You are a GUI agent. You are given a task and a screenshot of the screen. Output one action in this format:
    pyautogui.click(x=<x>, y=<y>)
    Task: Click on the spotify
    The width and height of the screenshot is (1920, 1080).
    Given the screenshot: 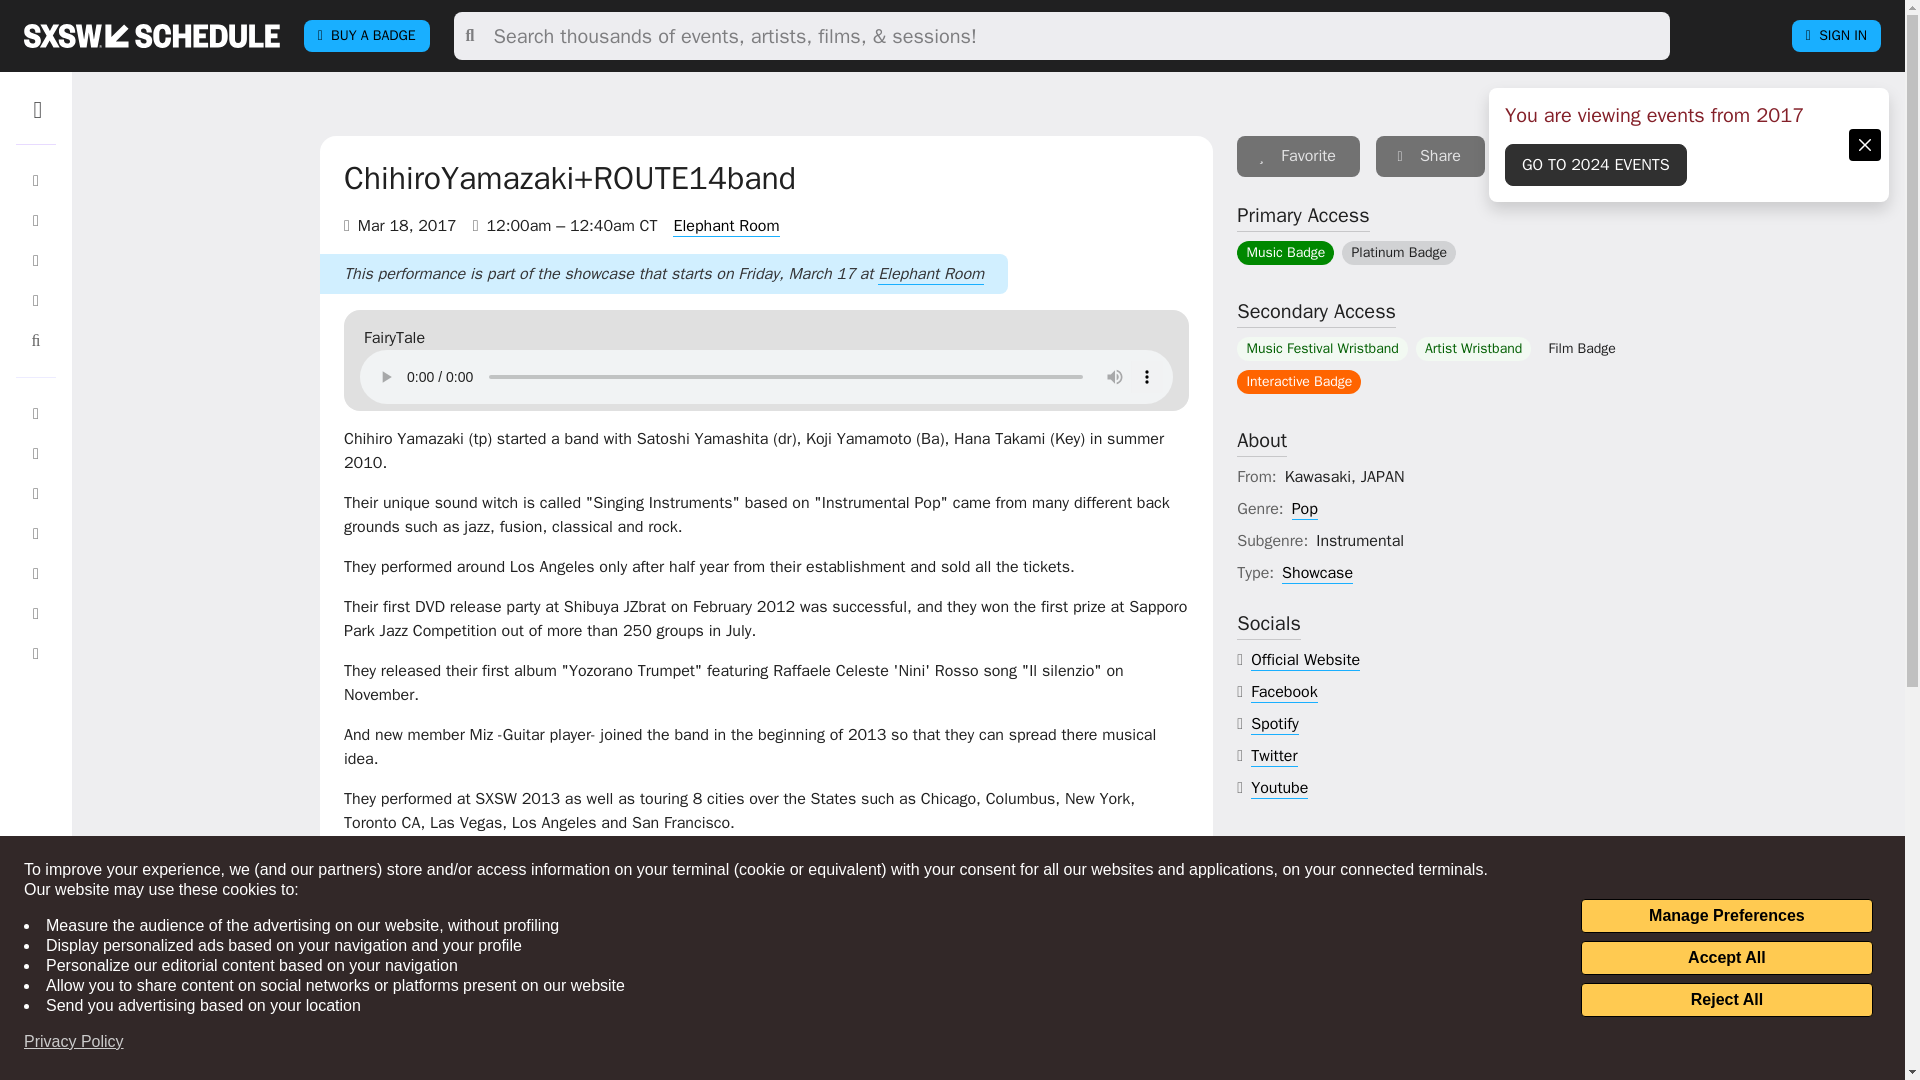 What is the action you would take?
    pyautogui.click(x=1275, y=724)
    